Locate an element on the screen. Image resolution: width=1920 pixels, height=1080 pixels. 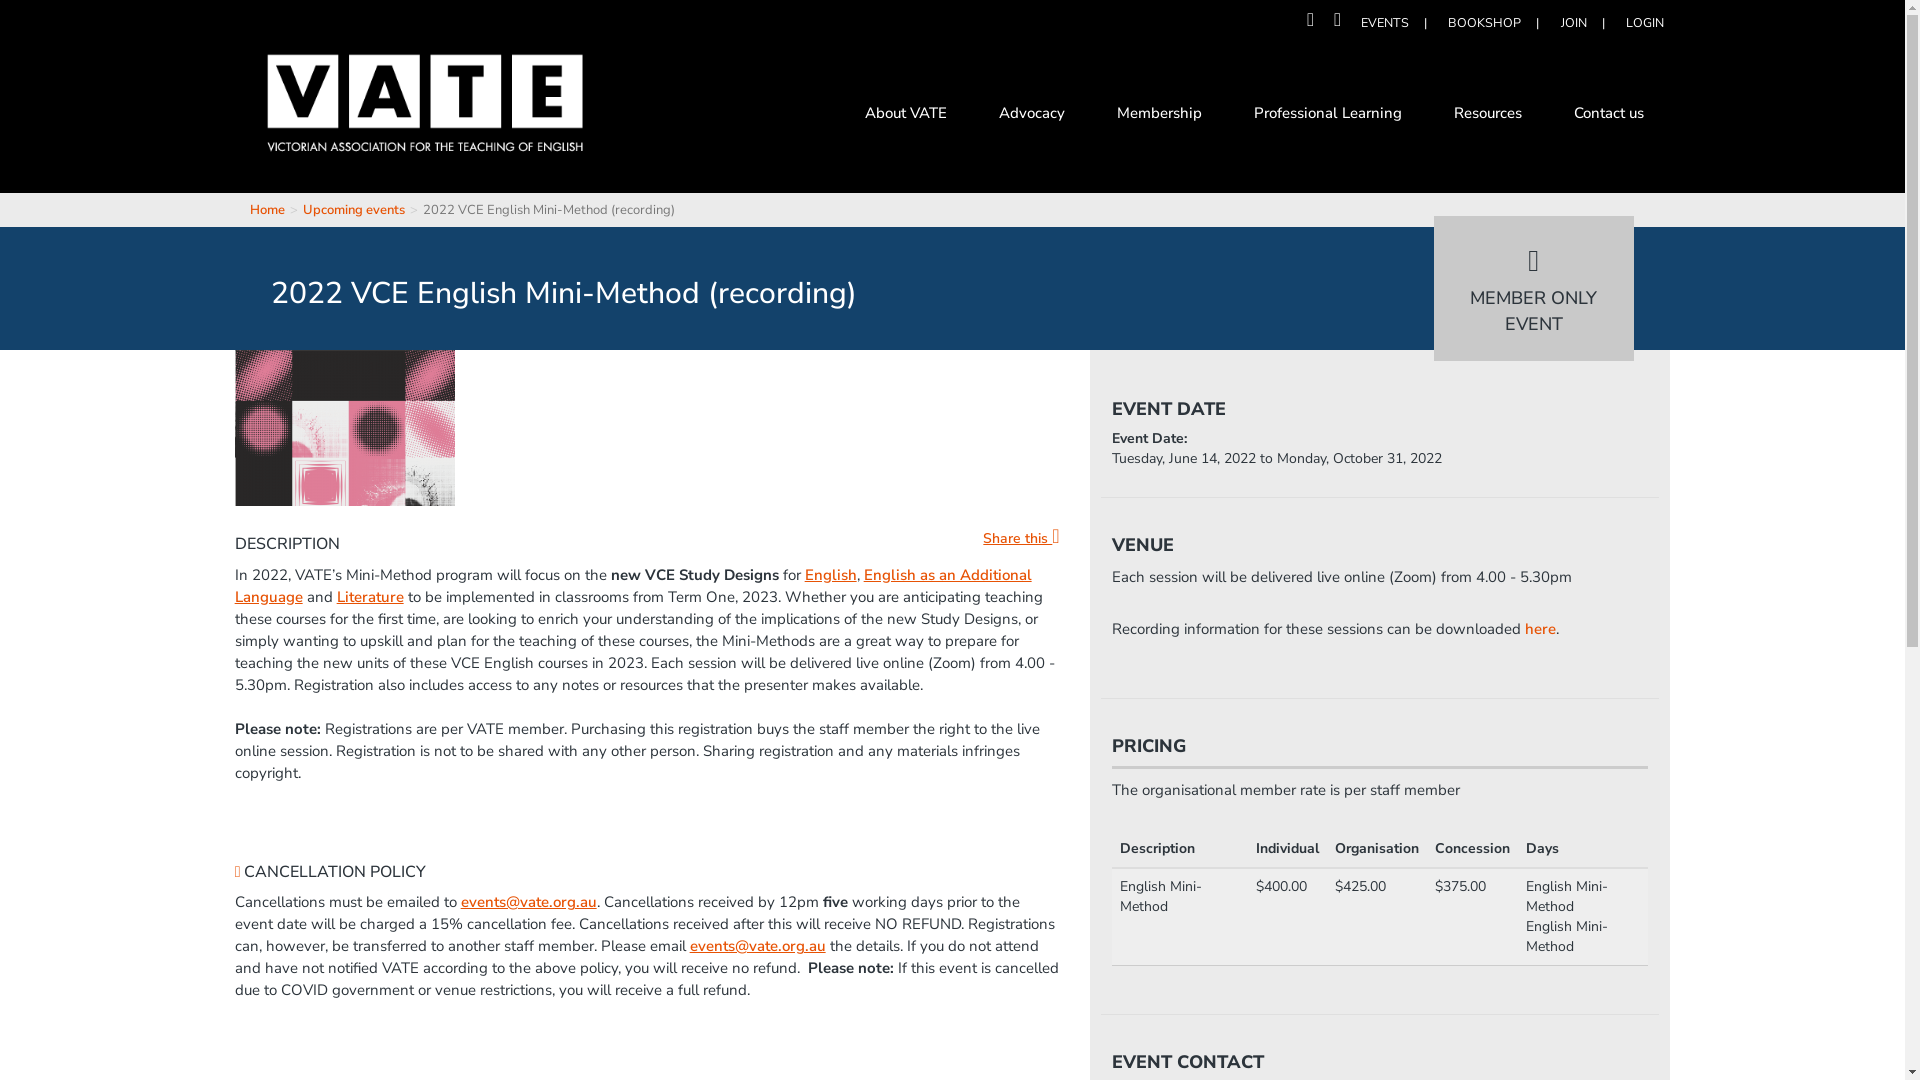
here is located at coordinates (1540, 629).